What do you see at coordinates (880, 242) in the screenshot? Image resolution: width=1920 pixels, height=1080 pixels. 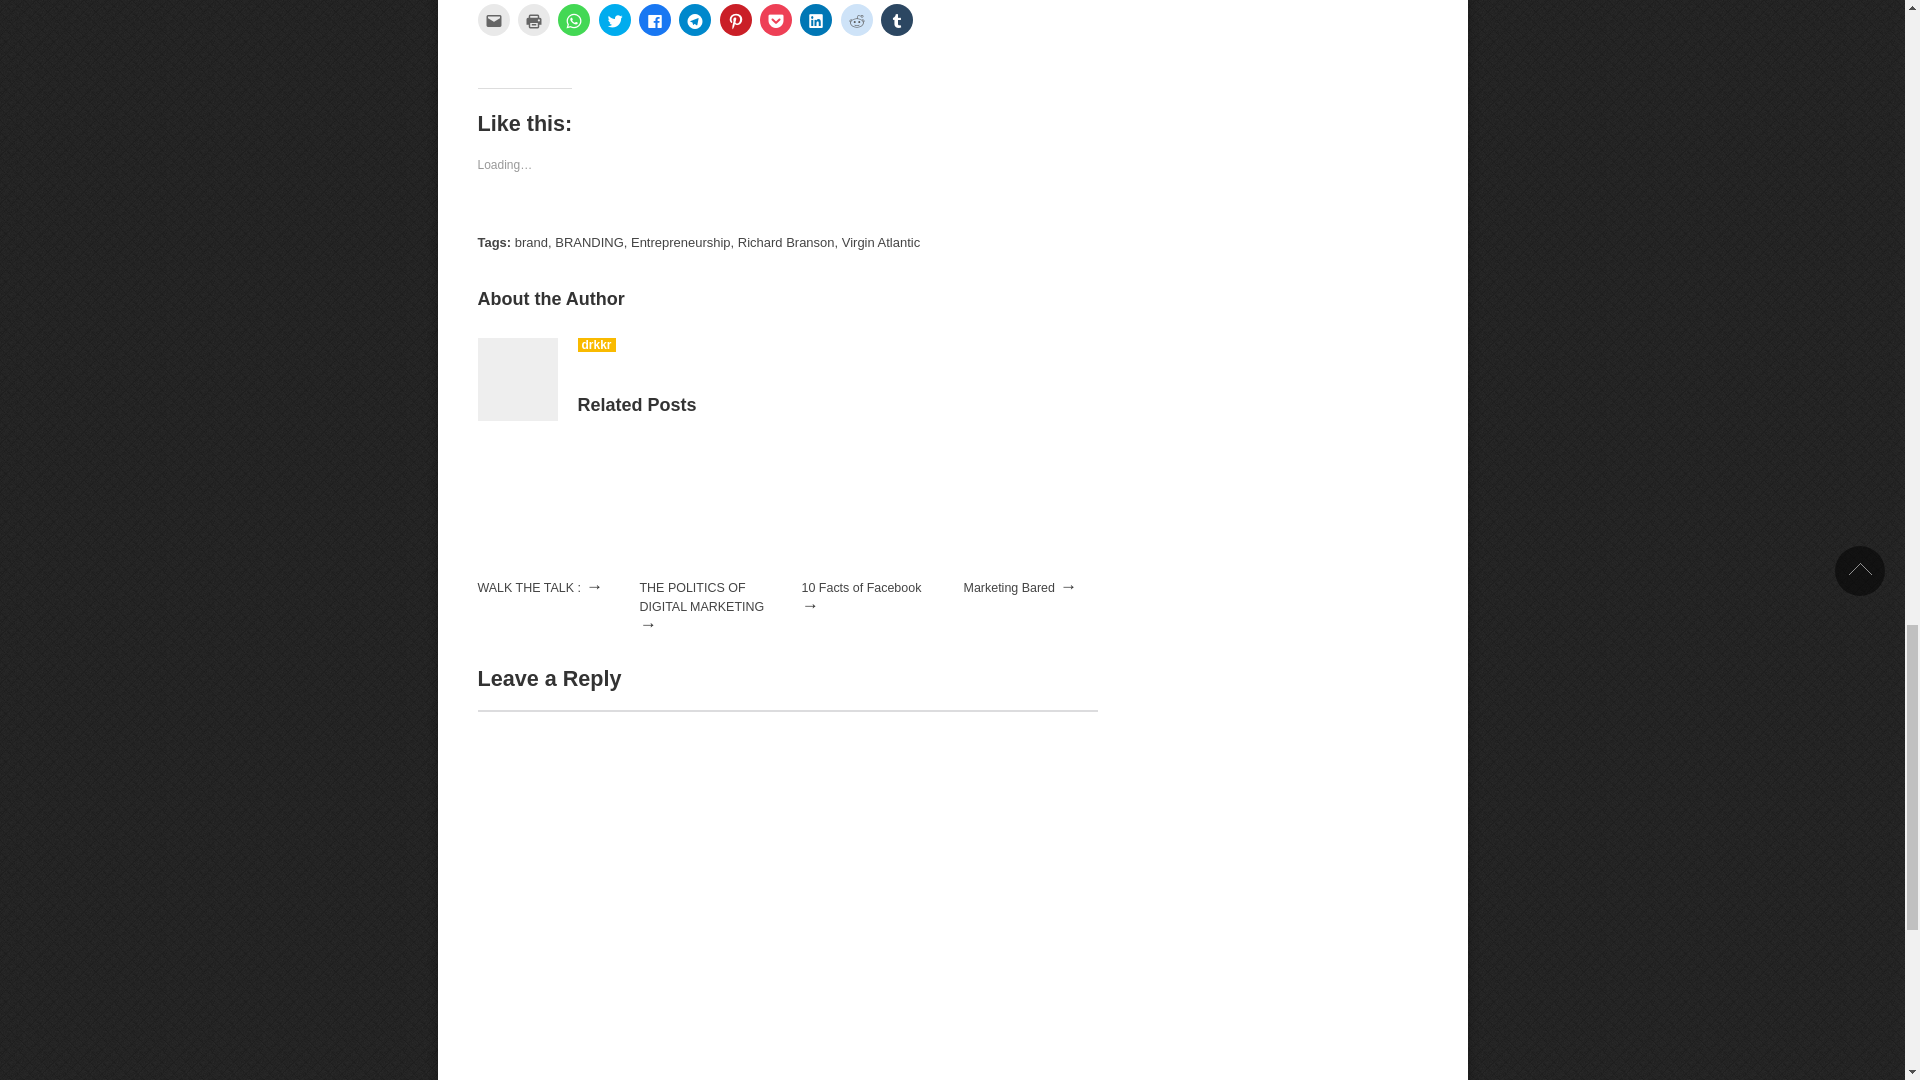 I see `Virgin Atlantic` at bounding box center [880, 242].